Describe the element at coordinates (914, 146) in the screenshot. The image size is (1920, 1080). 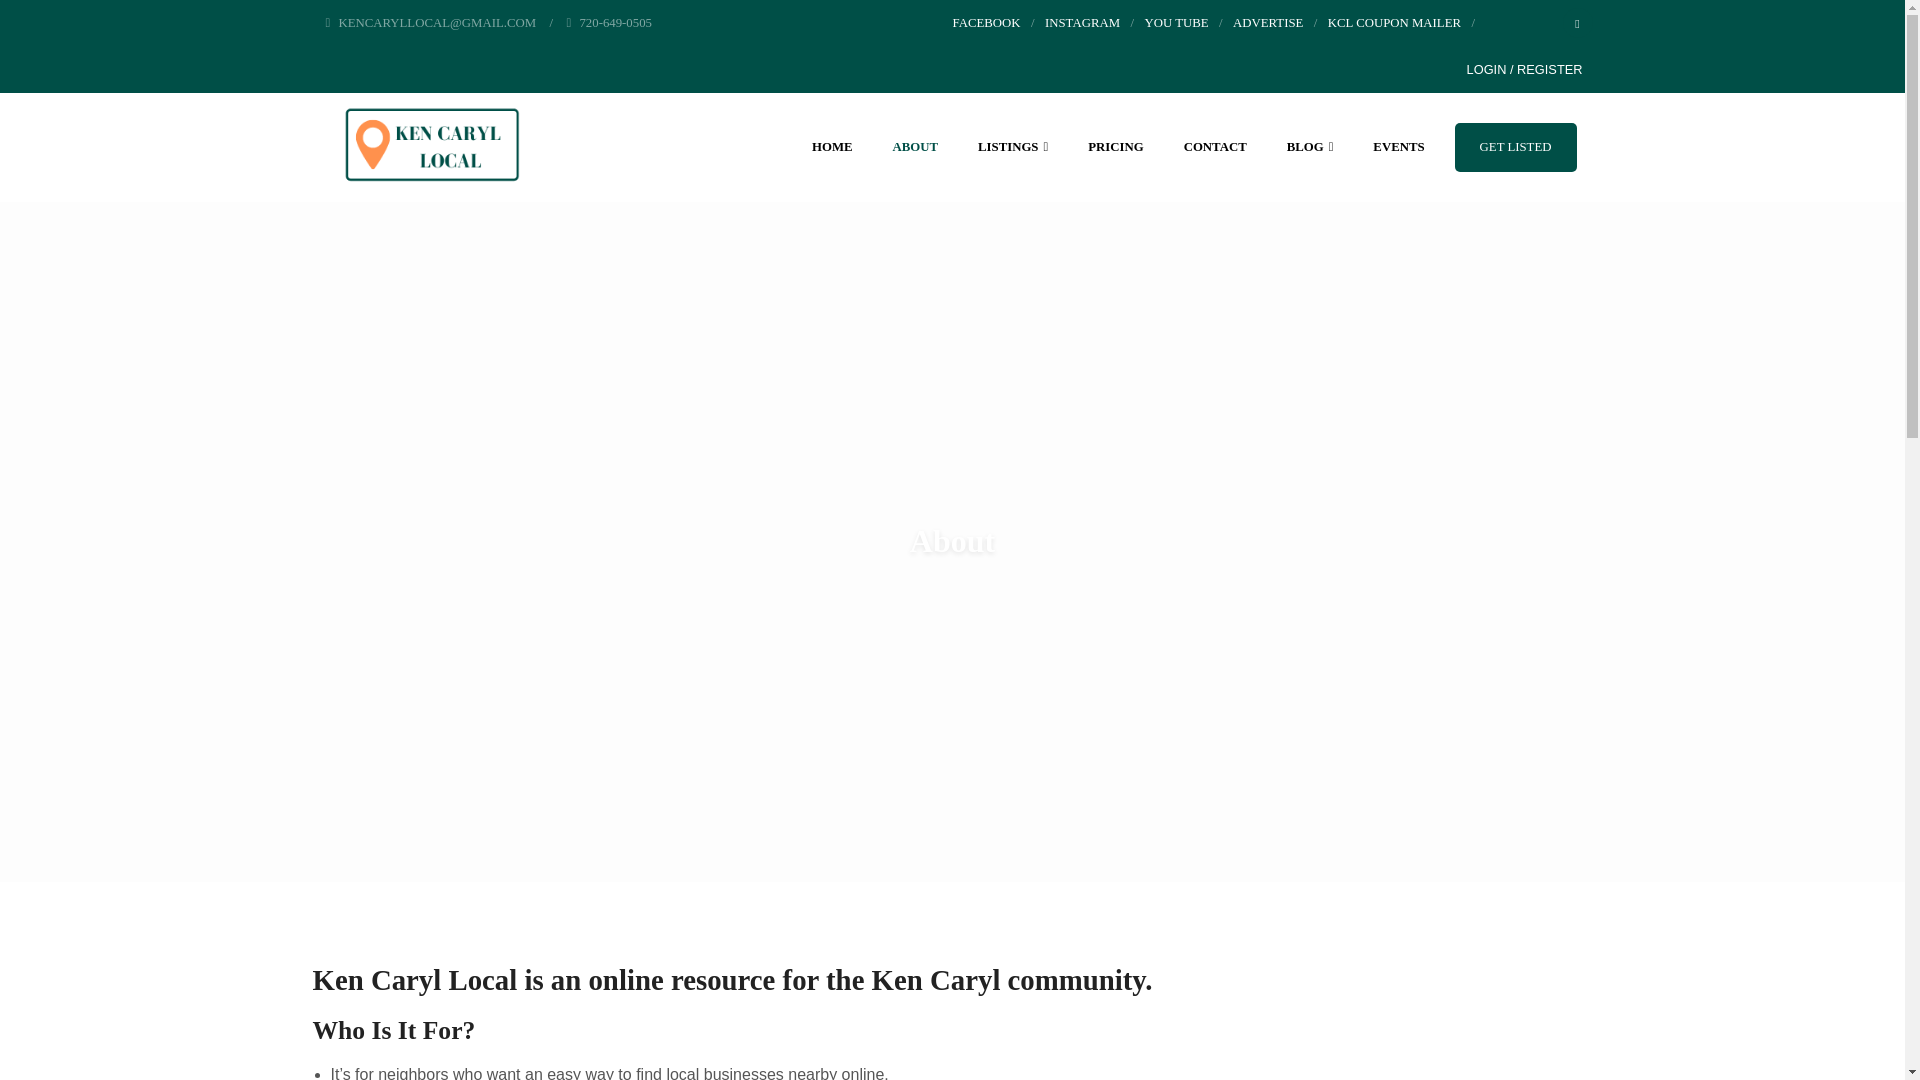
I see `ABOUT` at that location.